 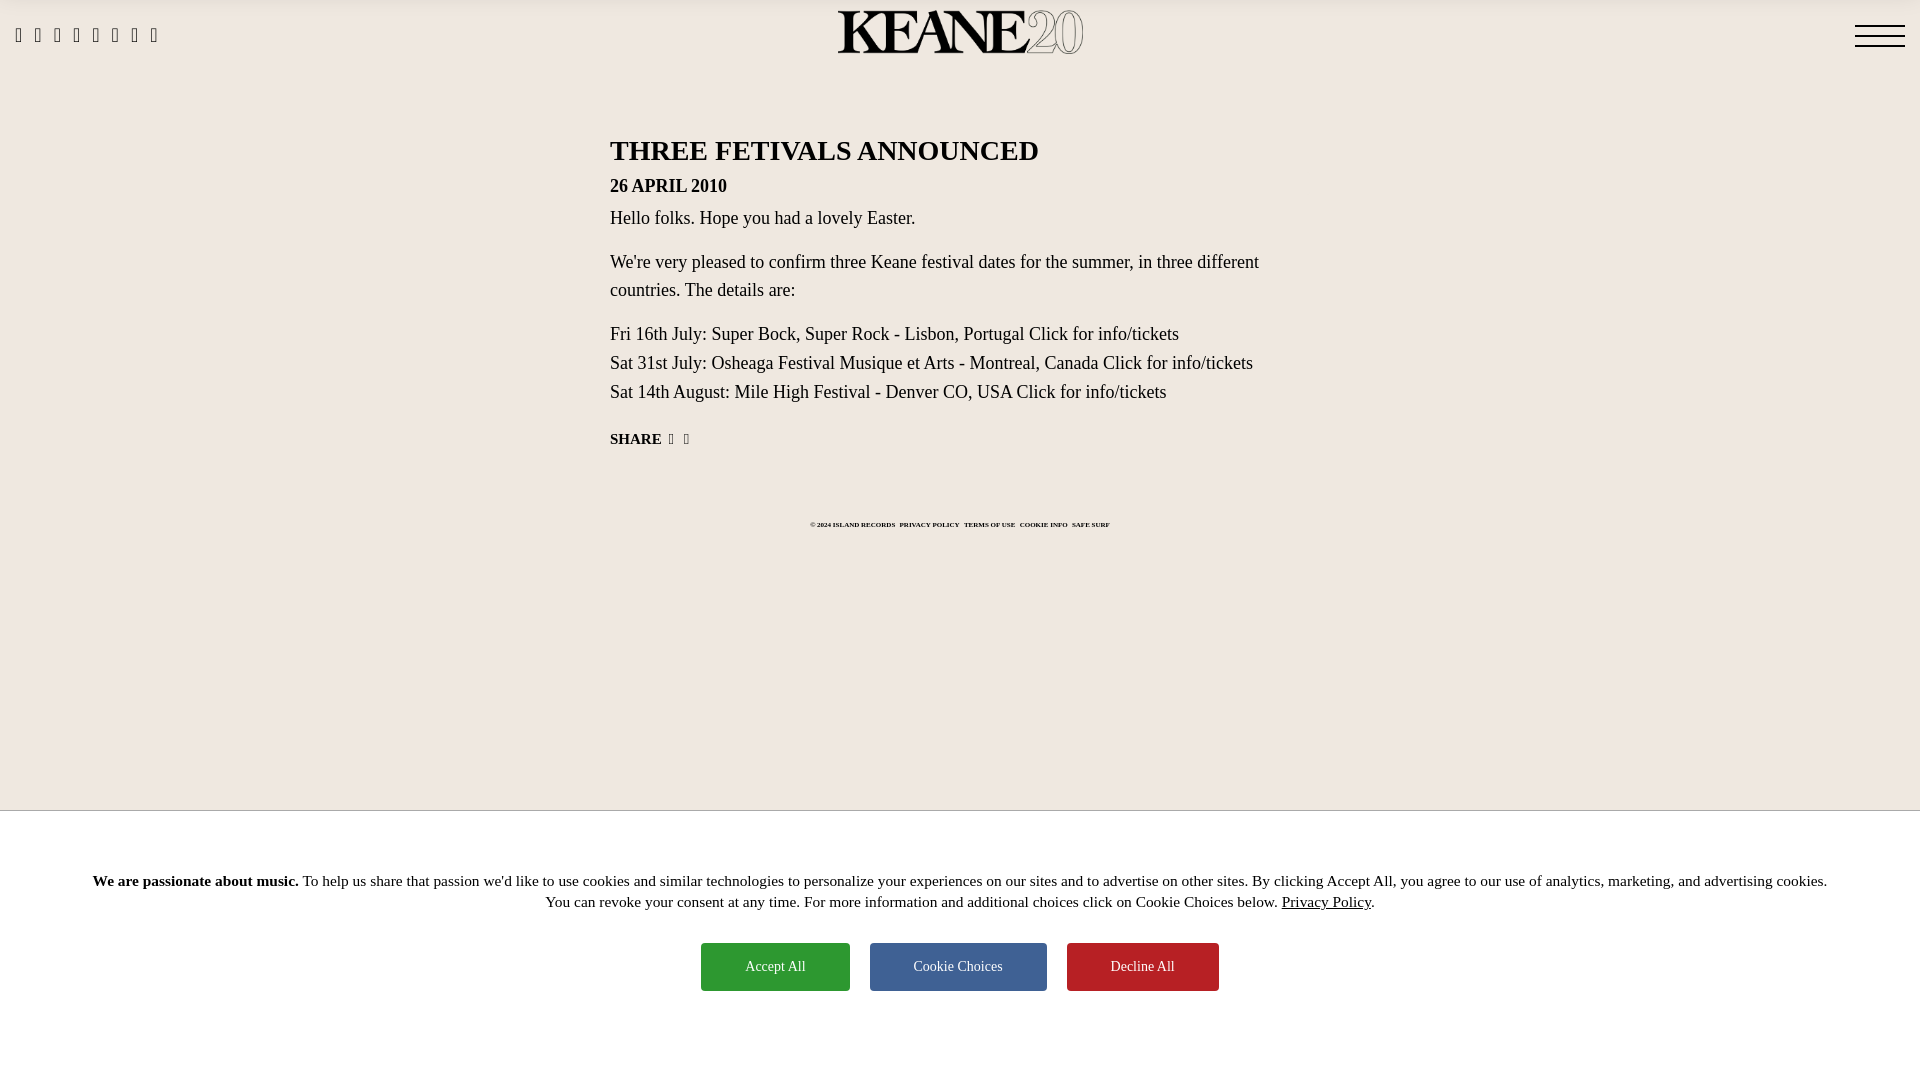 What do you see at coordinates (930, 525) in the screenshot?
I see `PRIVACY POLICY` at bounding box center [930, 525].